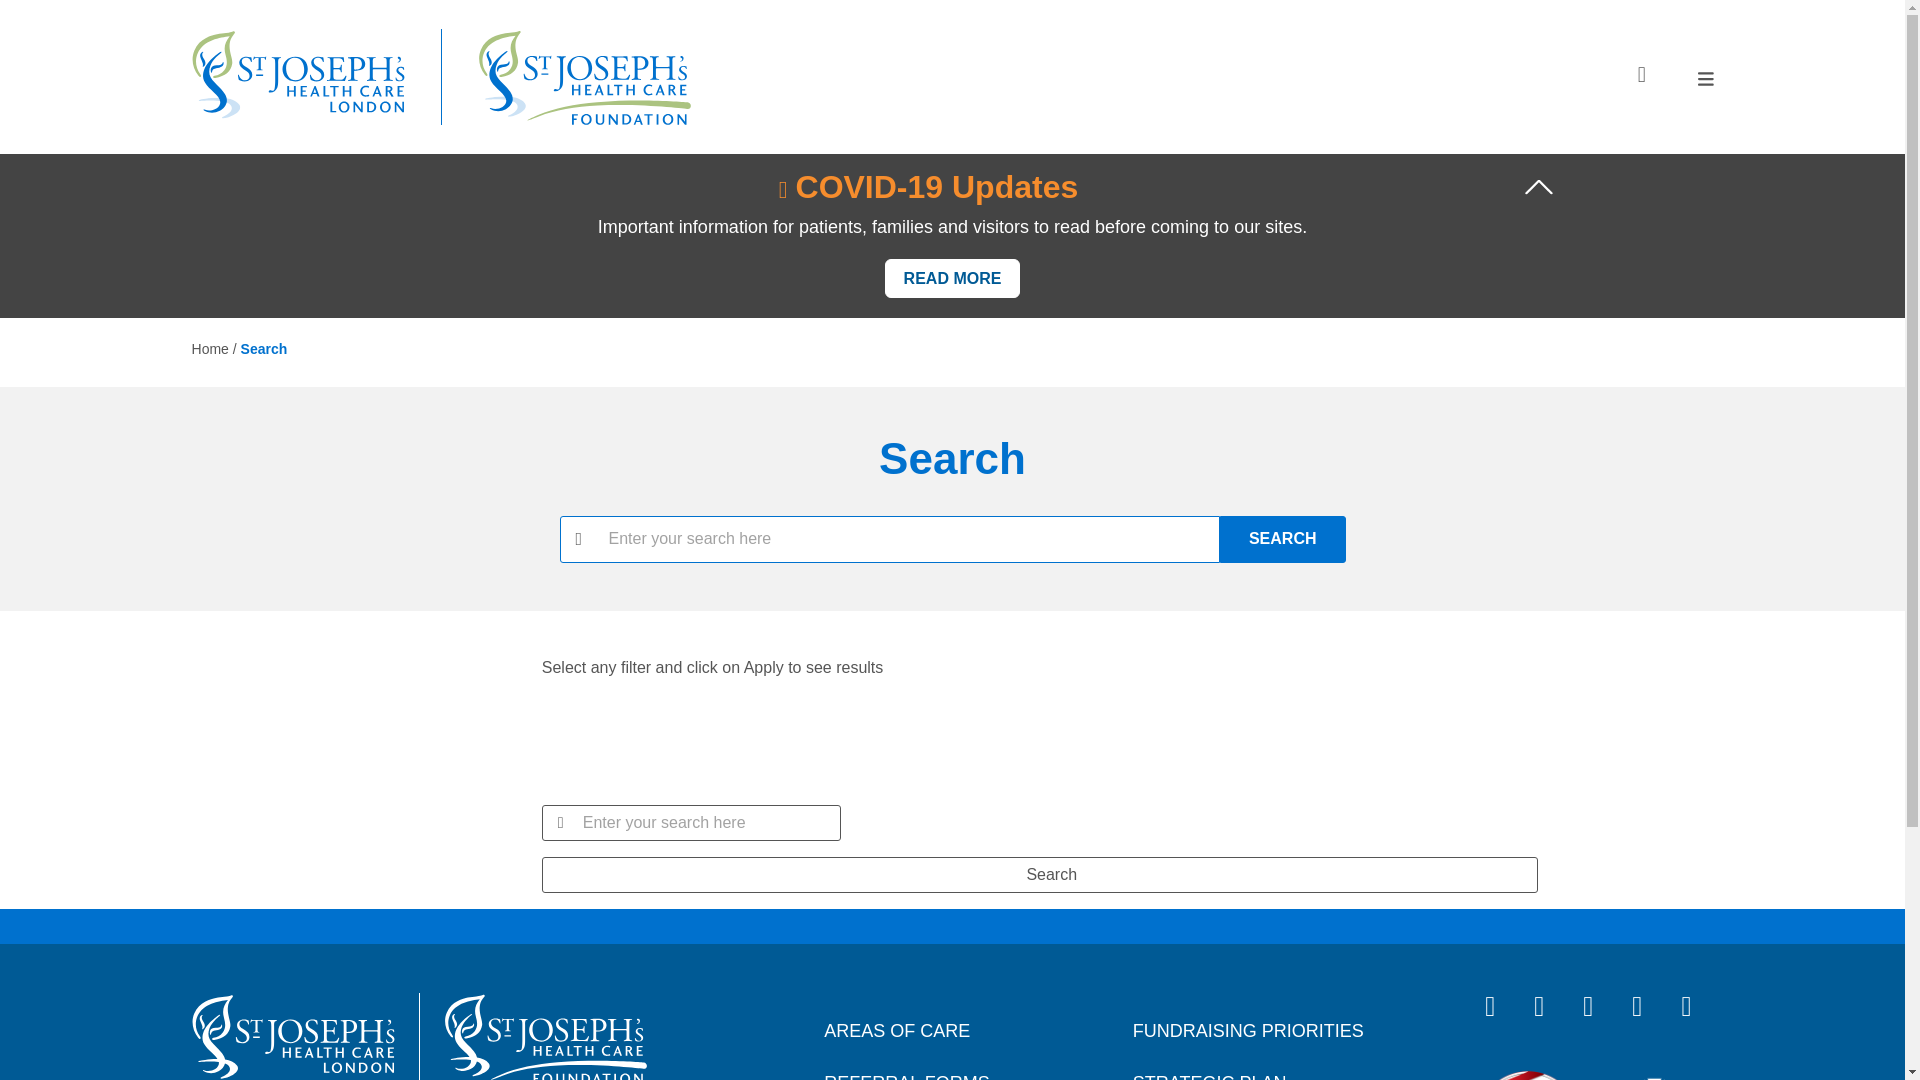 The height and width of the screenshot is (1080, 1920). What do you see at coordinates (1500, 1007) in the screenshot?
I see `St. Joseph's Health Care London Facebook page` at bounding box center [1500, 1007].